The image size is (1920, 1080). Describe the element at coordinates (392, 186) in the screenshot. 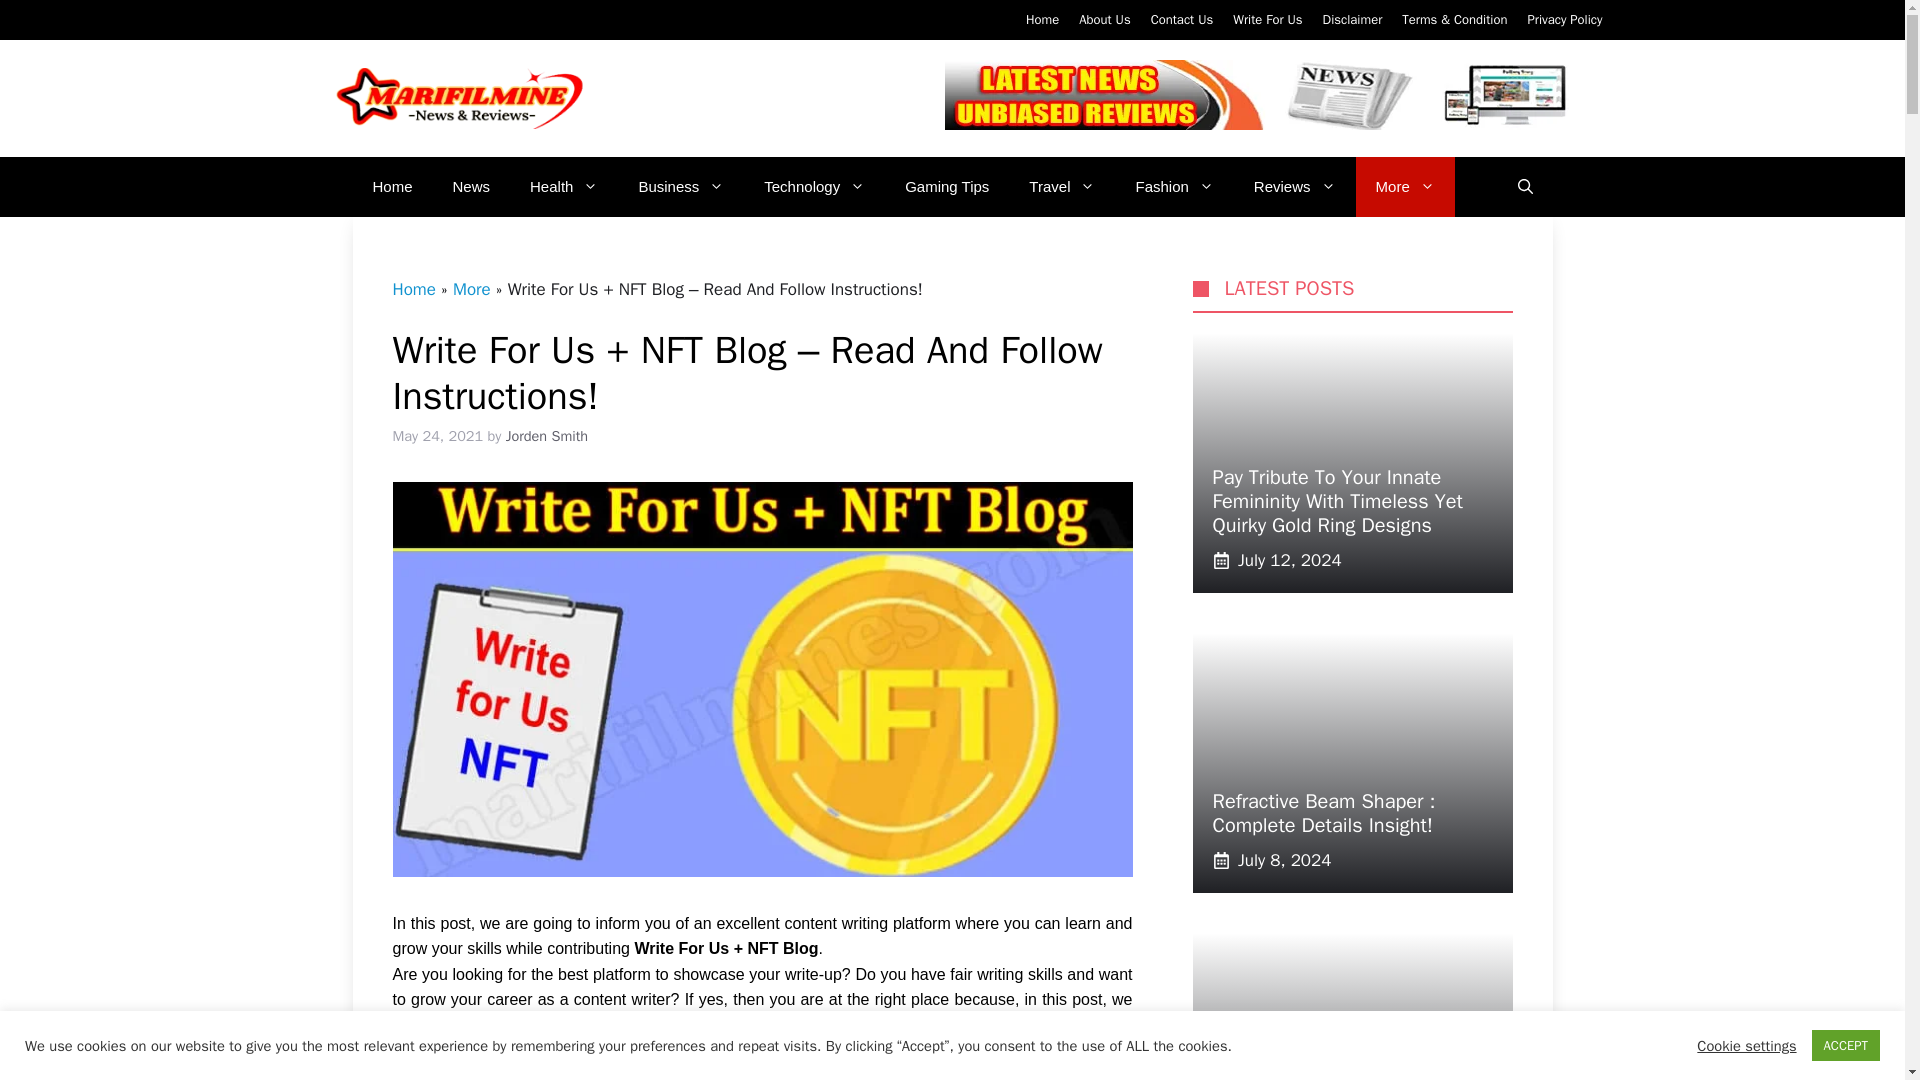

I see `Home` at that location.